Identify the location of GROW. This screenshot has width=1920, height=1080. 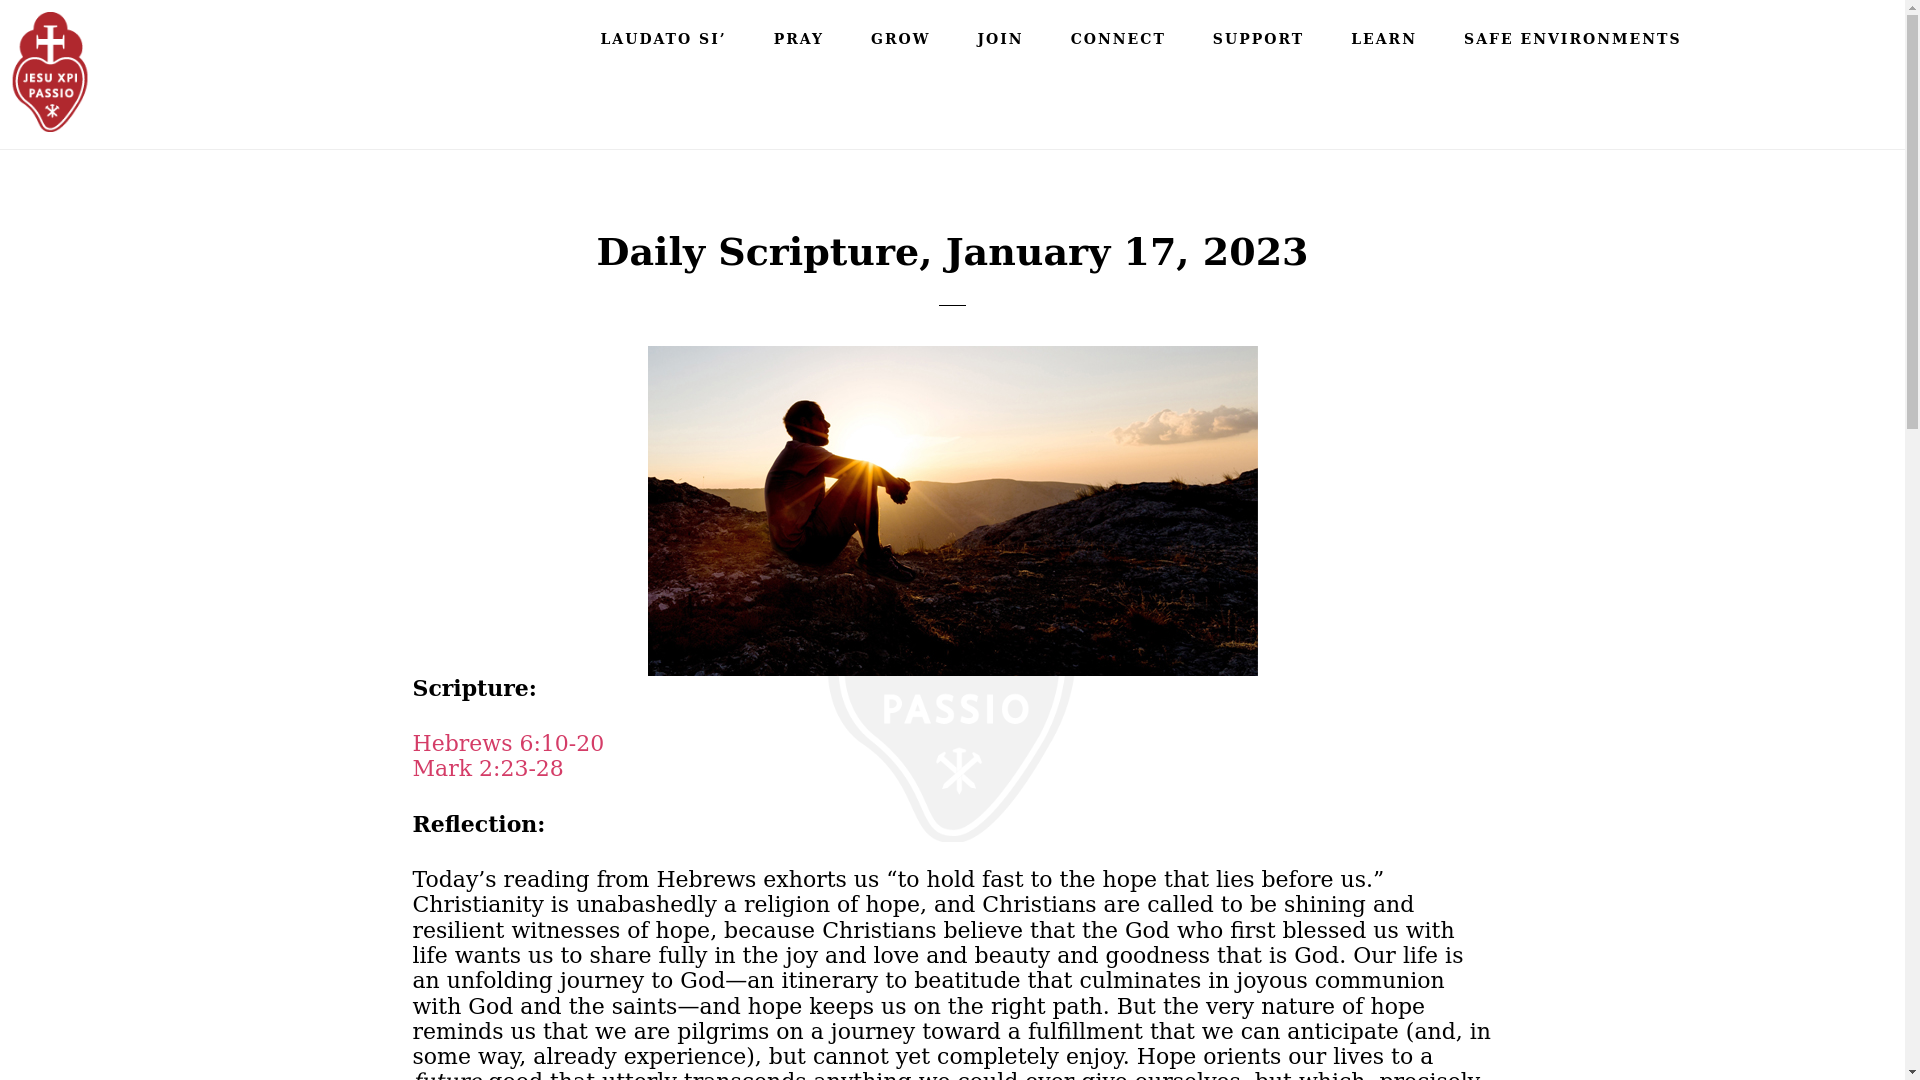
(900, 38).